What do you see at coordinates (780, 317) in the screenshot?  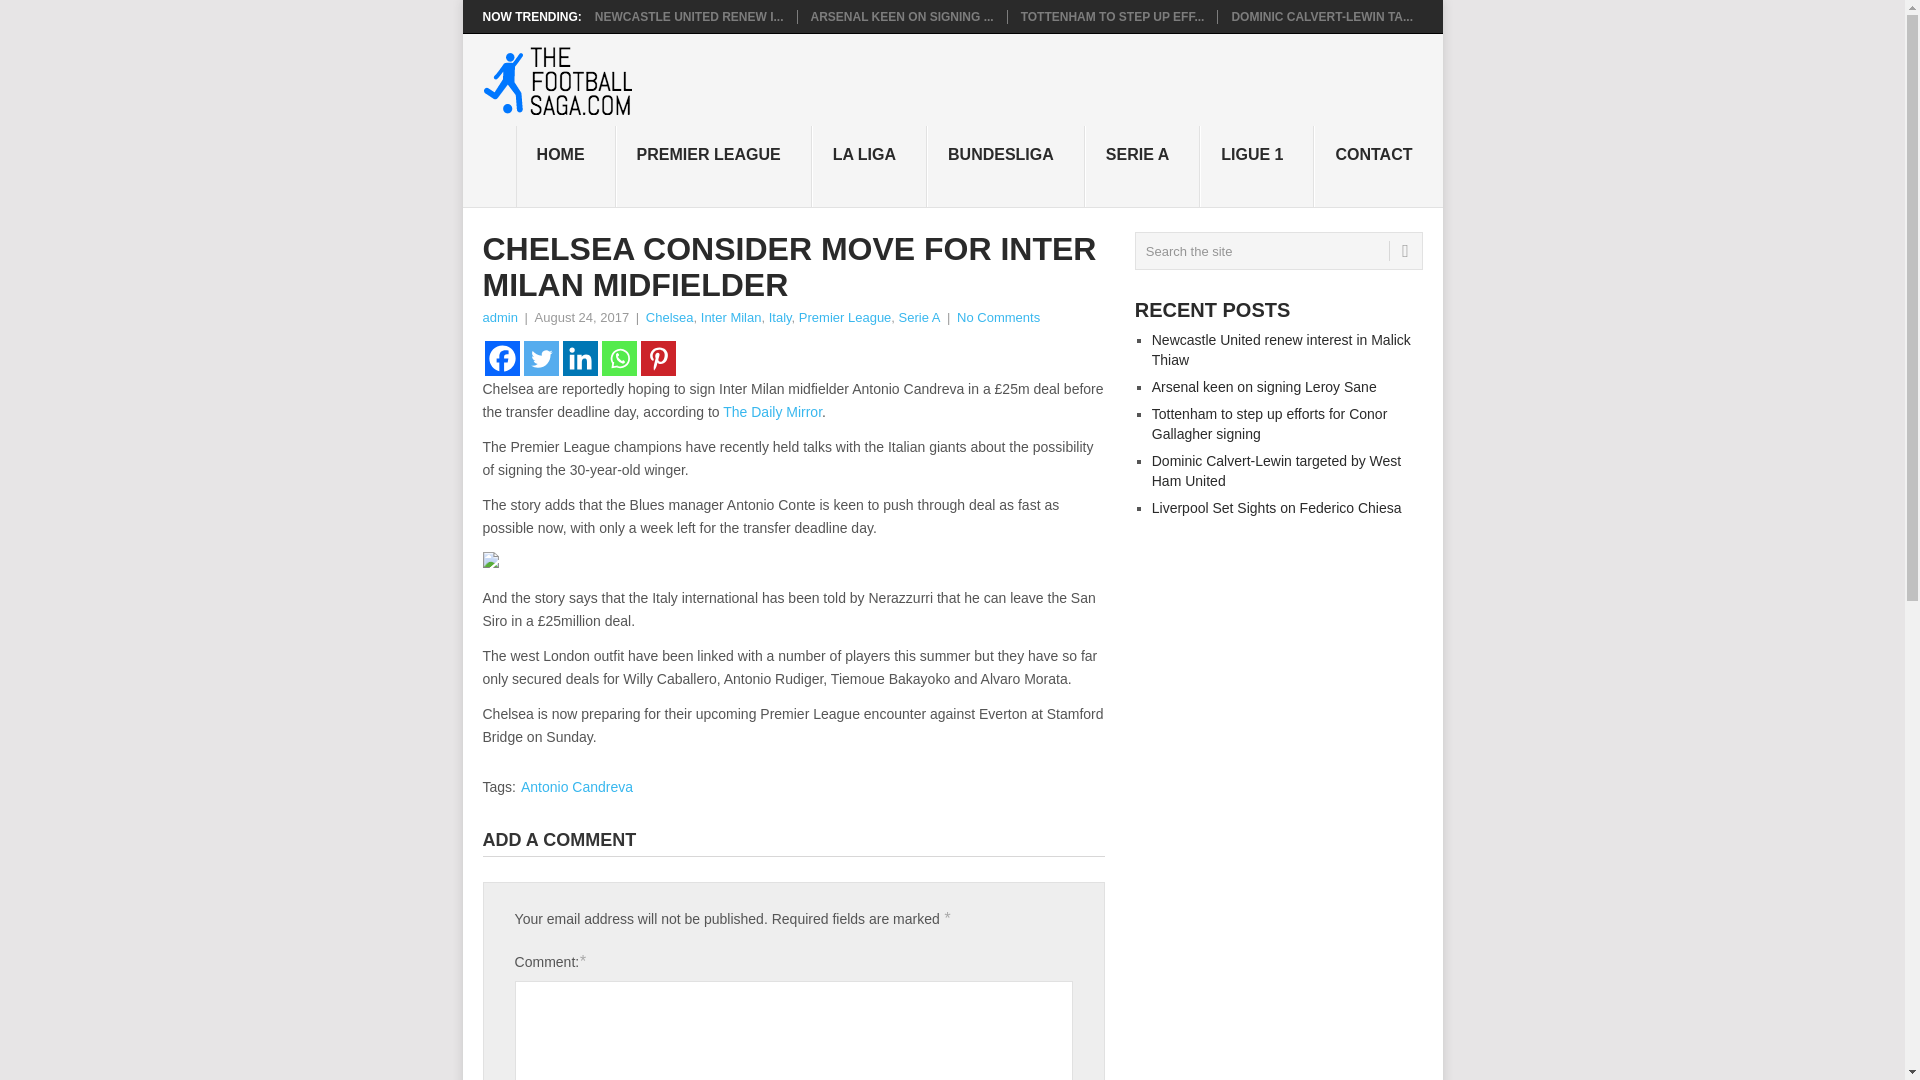 I see `Italy` at bounding box center [780, 317].